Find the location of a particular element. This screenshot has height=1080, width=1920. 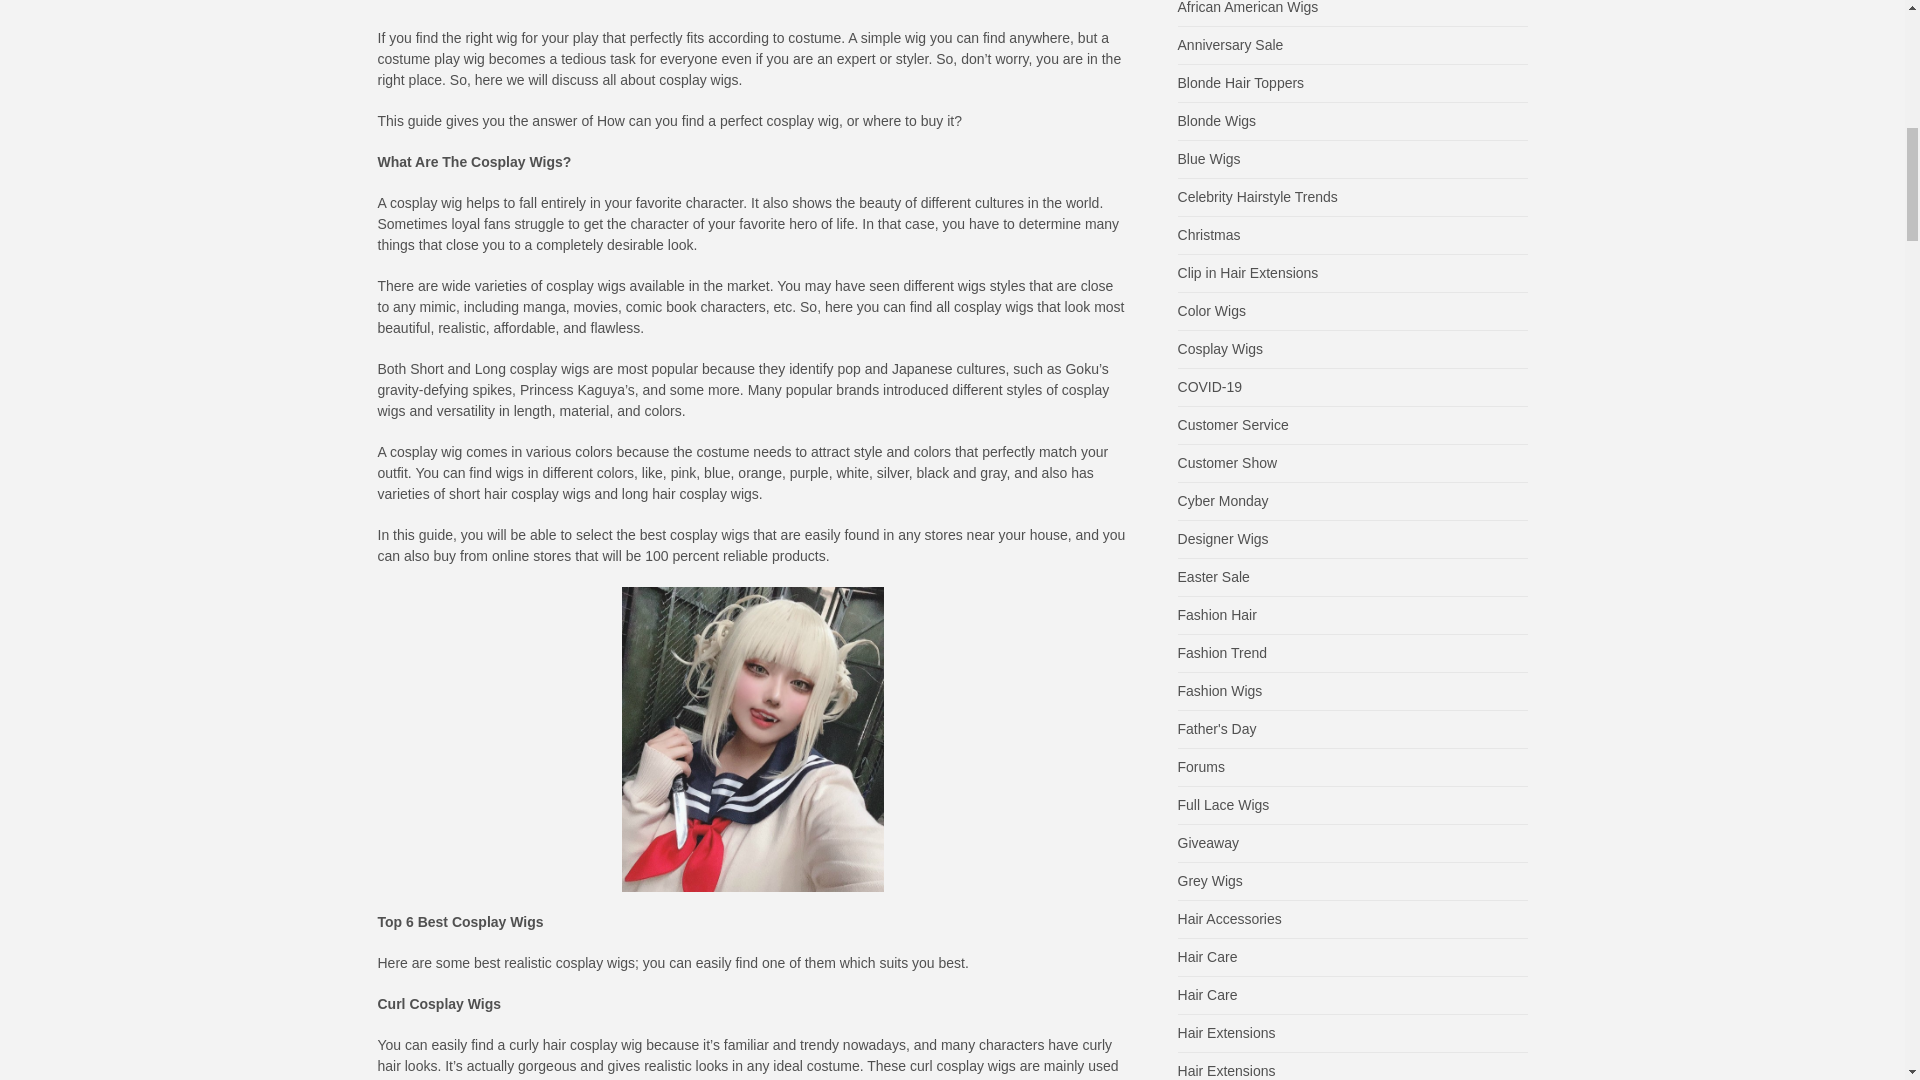

Customer Show is located at coordinates (1228, 462).